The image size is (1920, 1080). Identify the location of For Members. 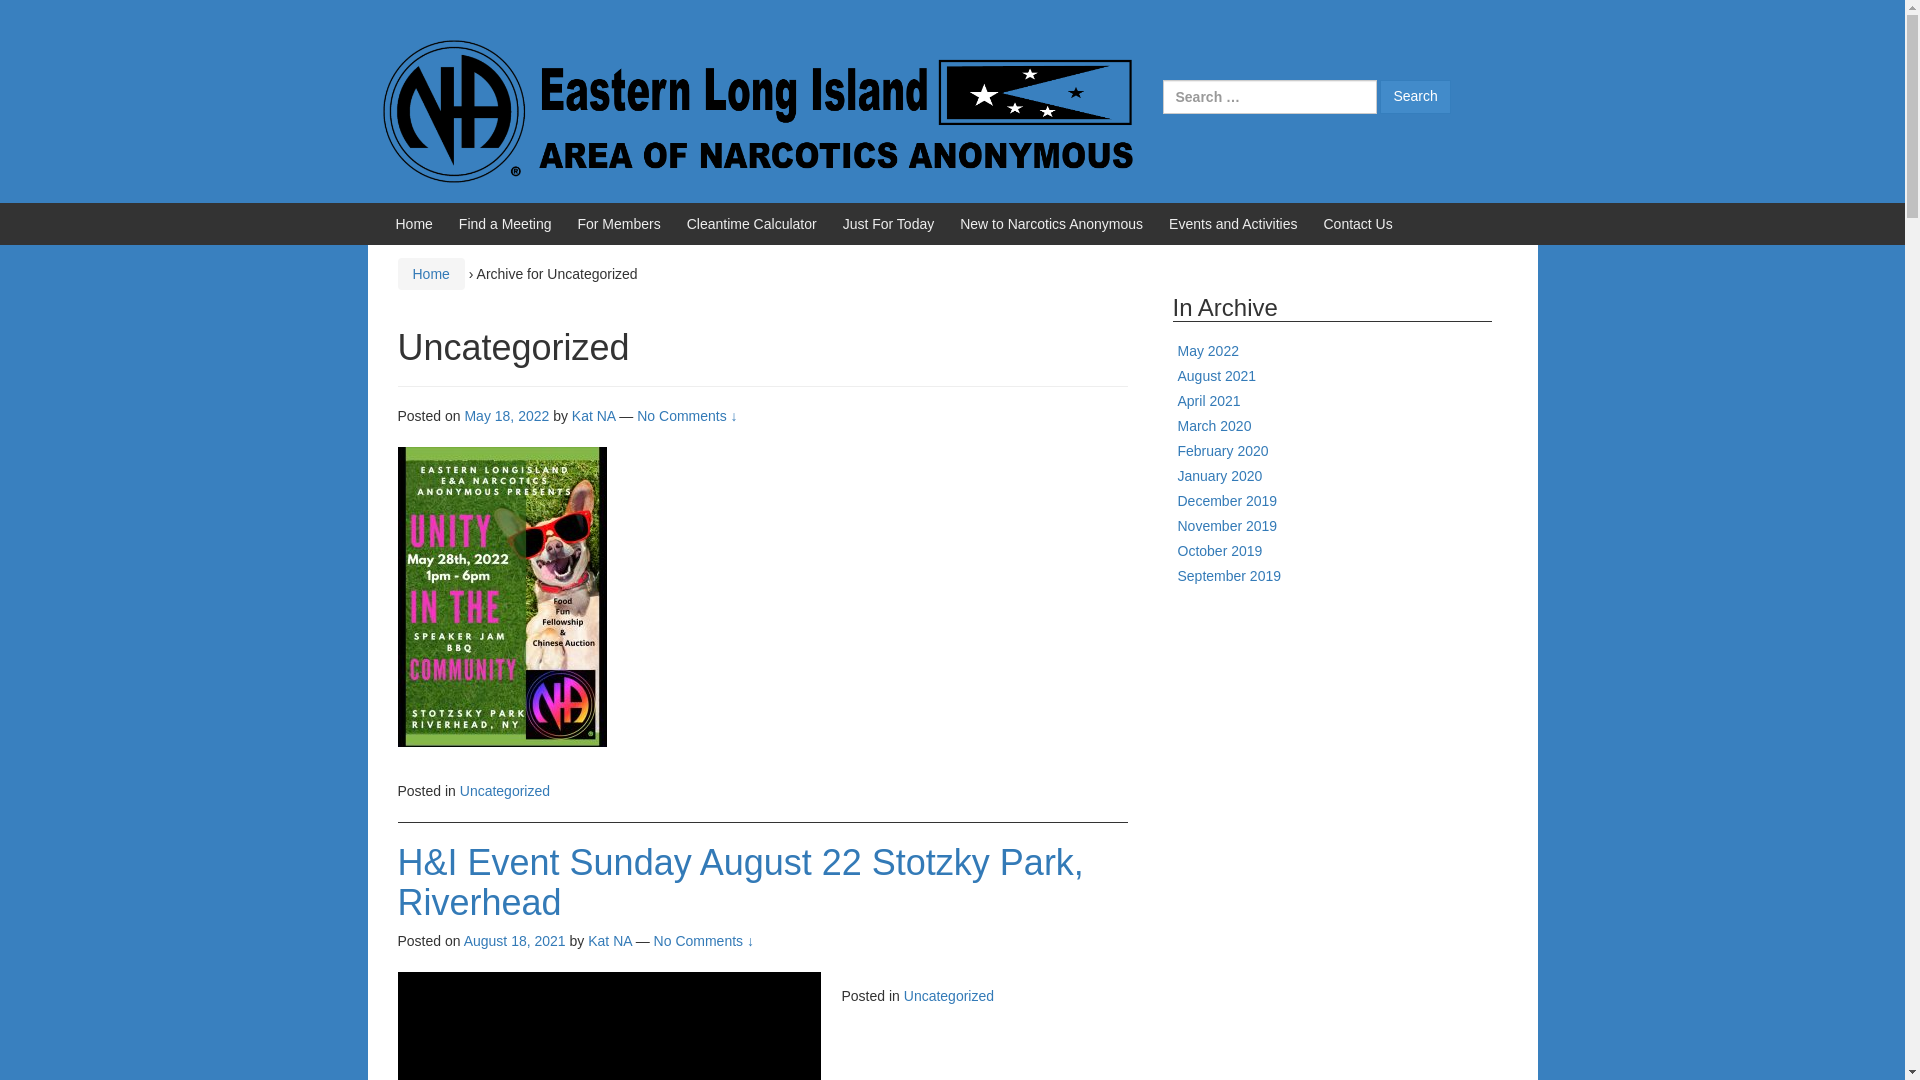
(618, 224).